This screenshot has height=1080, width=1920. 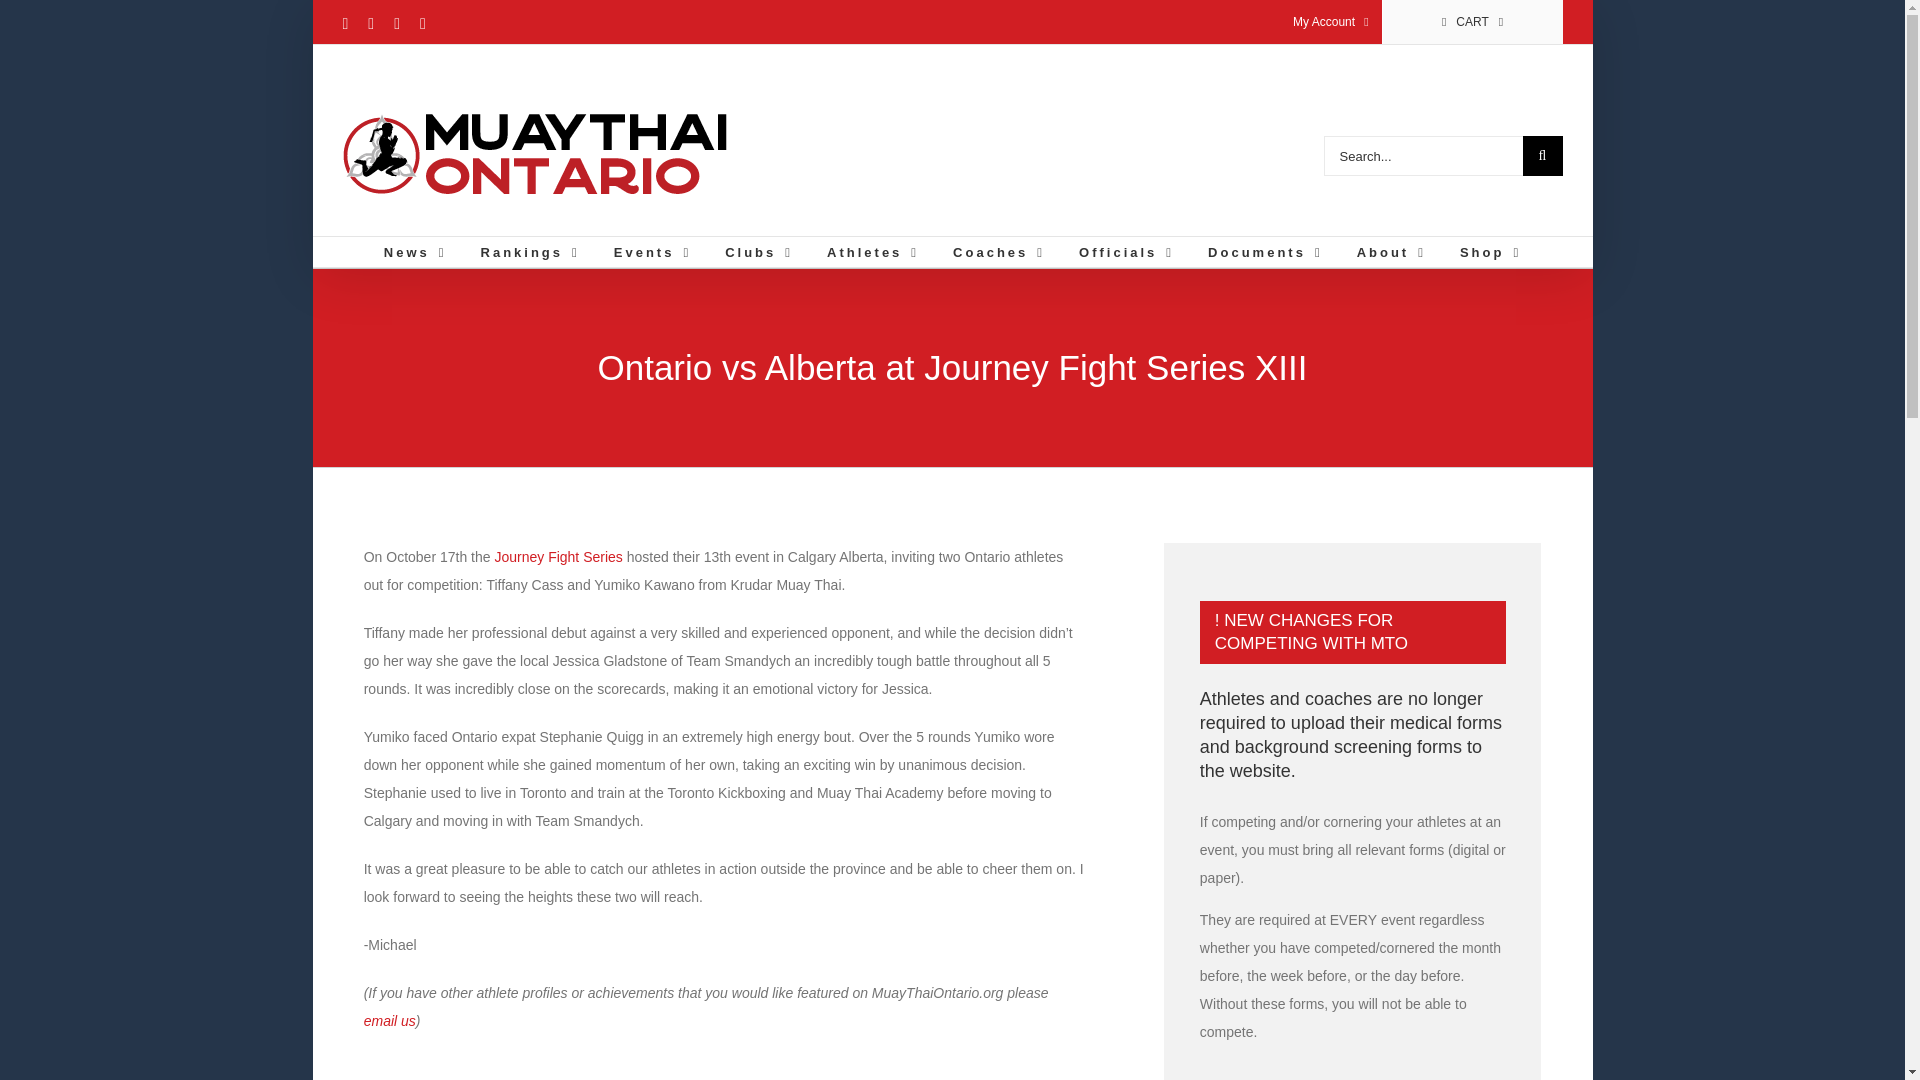 What do you see at coordinates (998, 251) in the screenshot?
I see `Coaches` at bounding box center [998, 251].